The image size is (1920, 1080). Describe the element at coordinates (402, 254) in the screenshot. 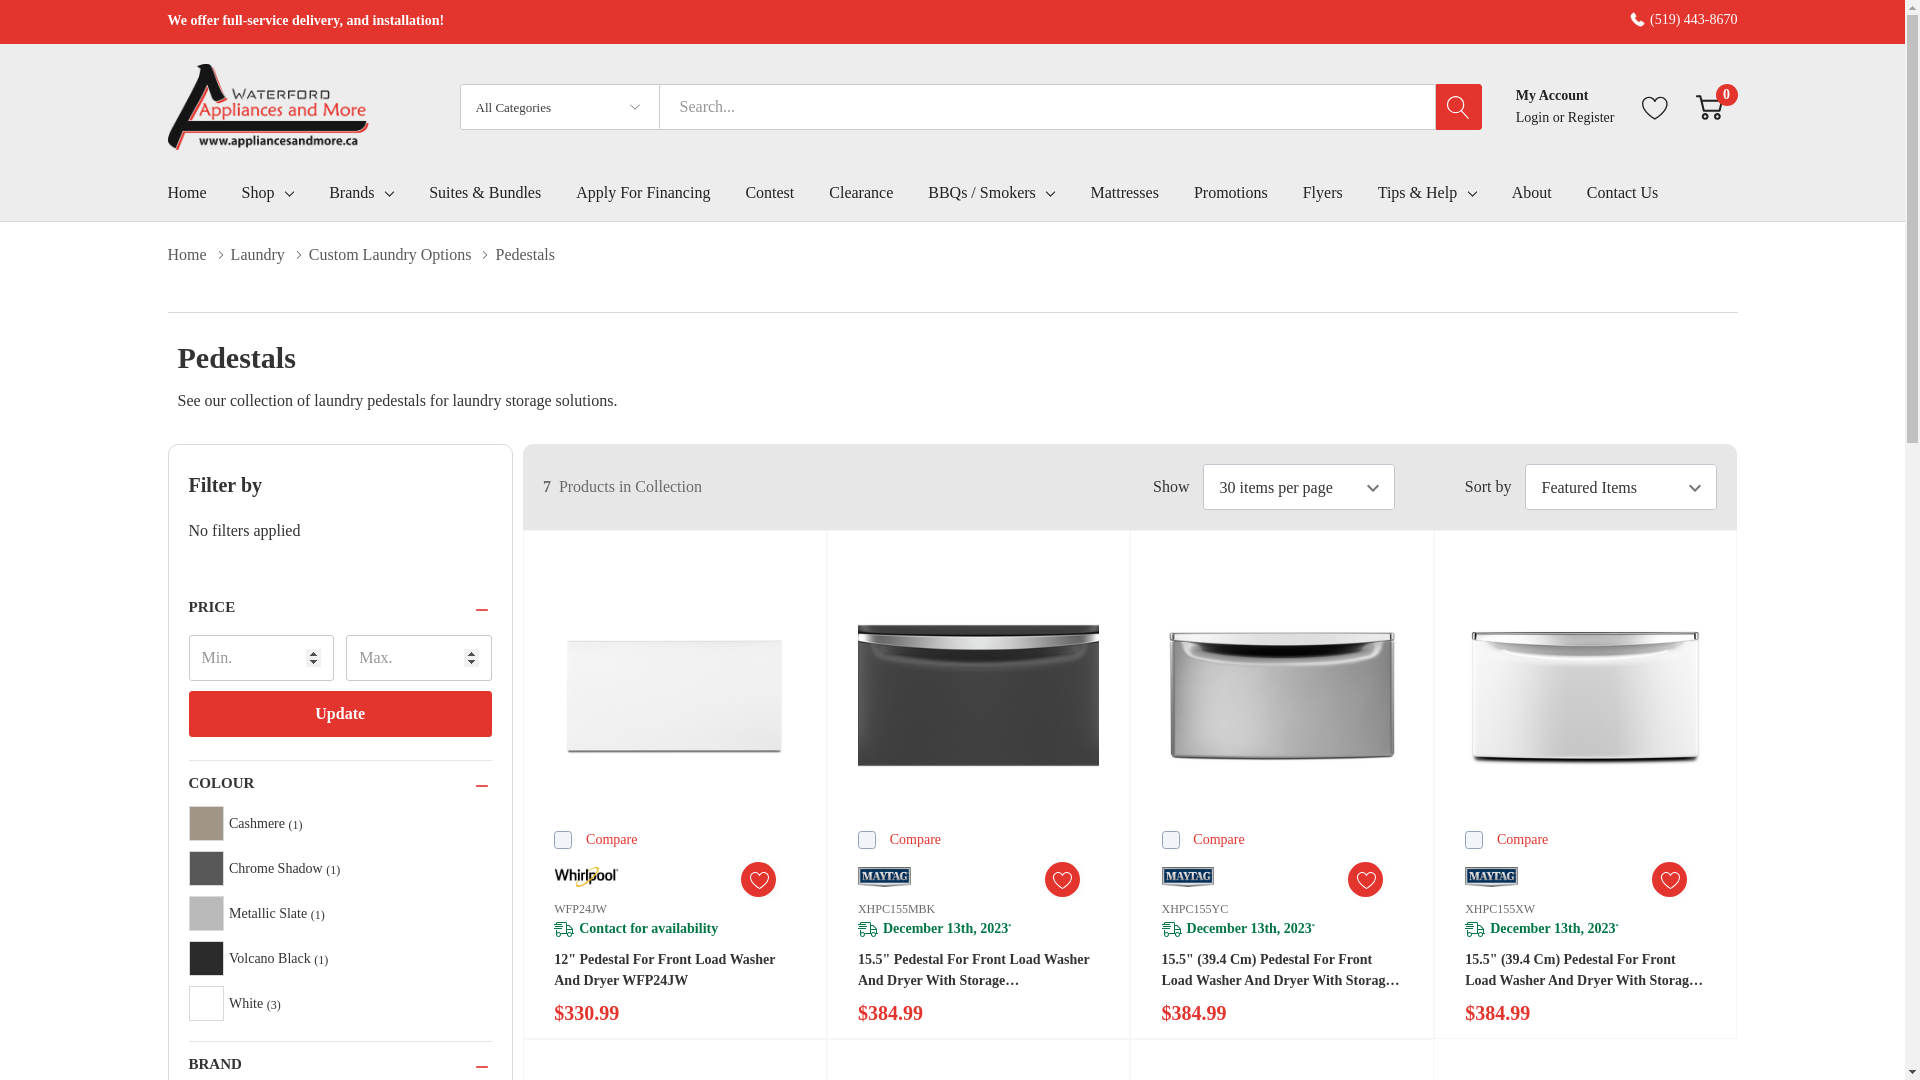

I see `Custom Laundry Options` at that location.